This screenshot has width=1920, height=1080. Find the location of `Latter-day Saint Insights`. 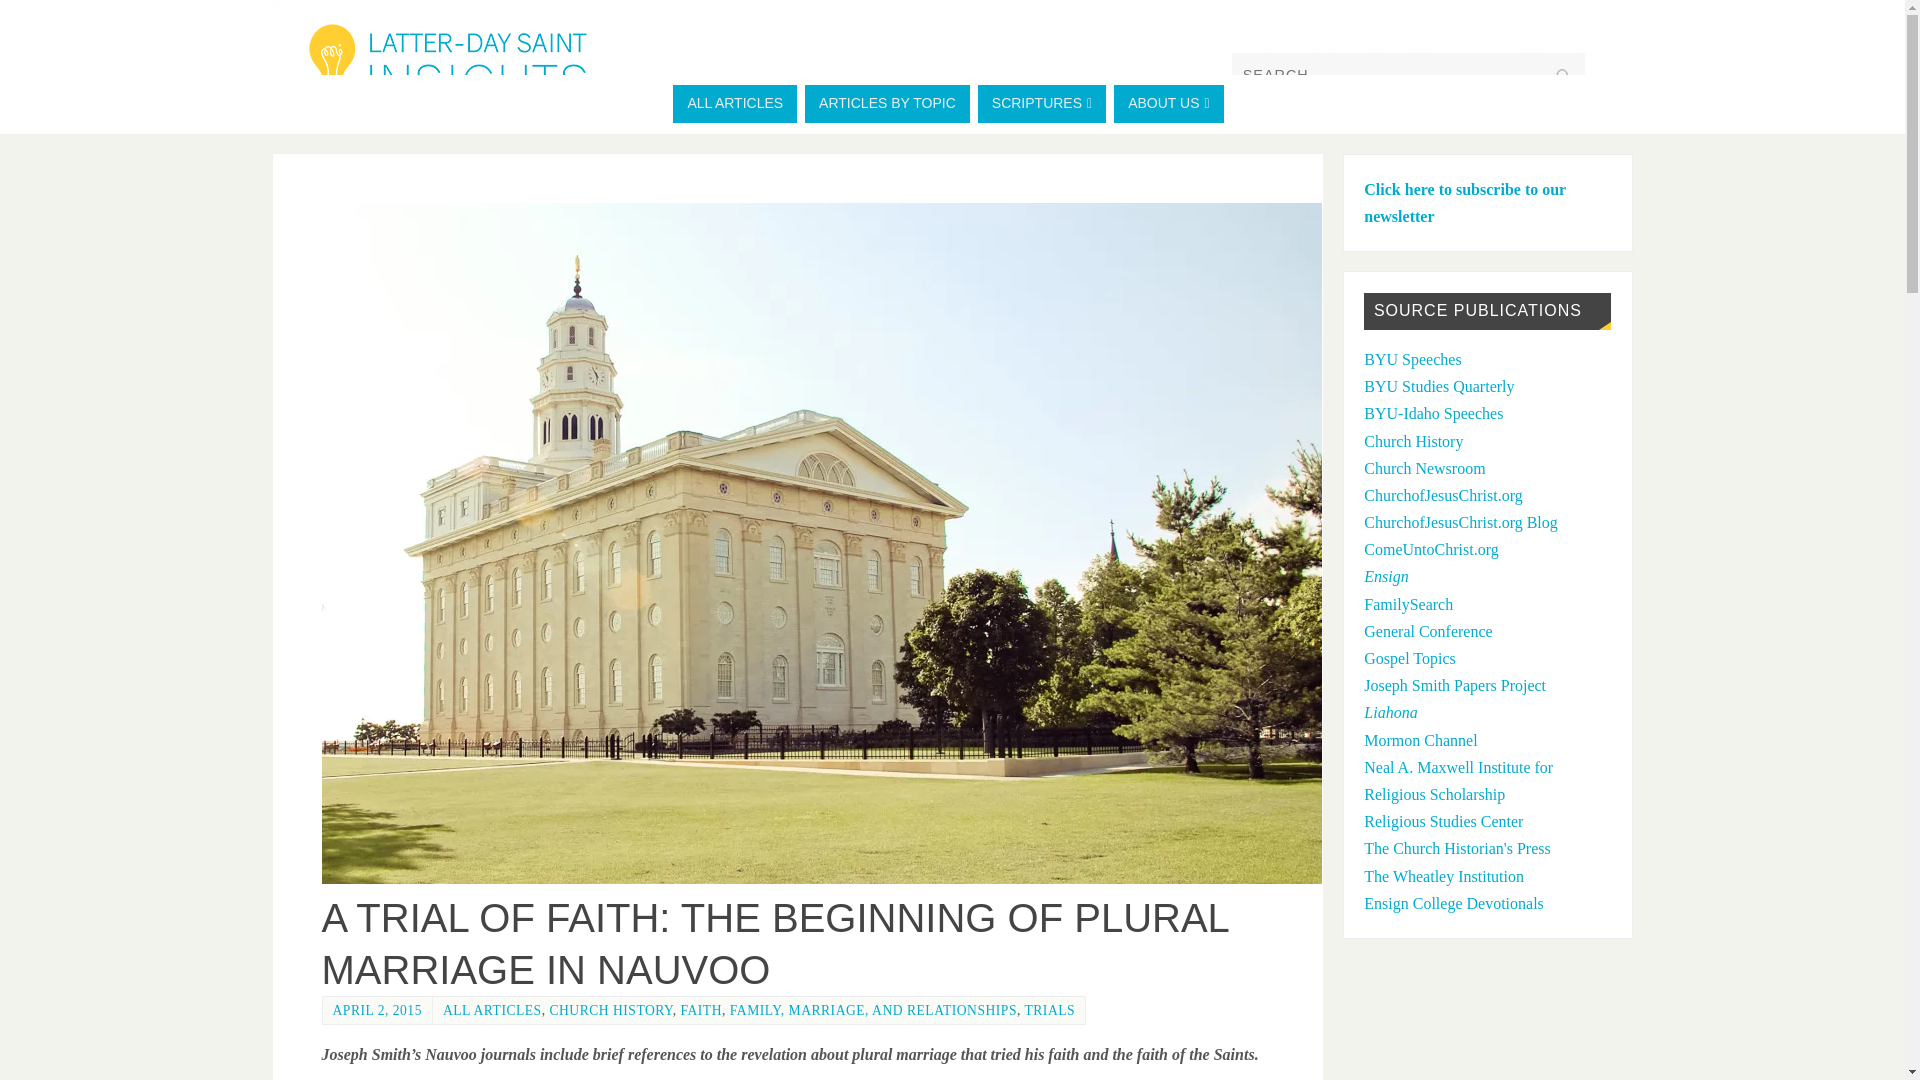

Latter-day Saint Insights is located at coordinates (952, 60).